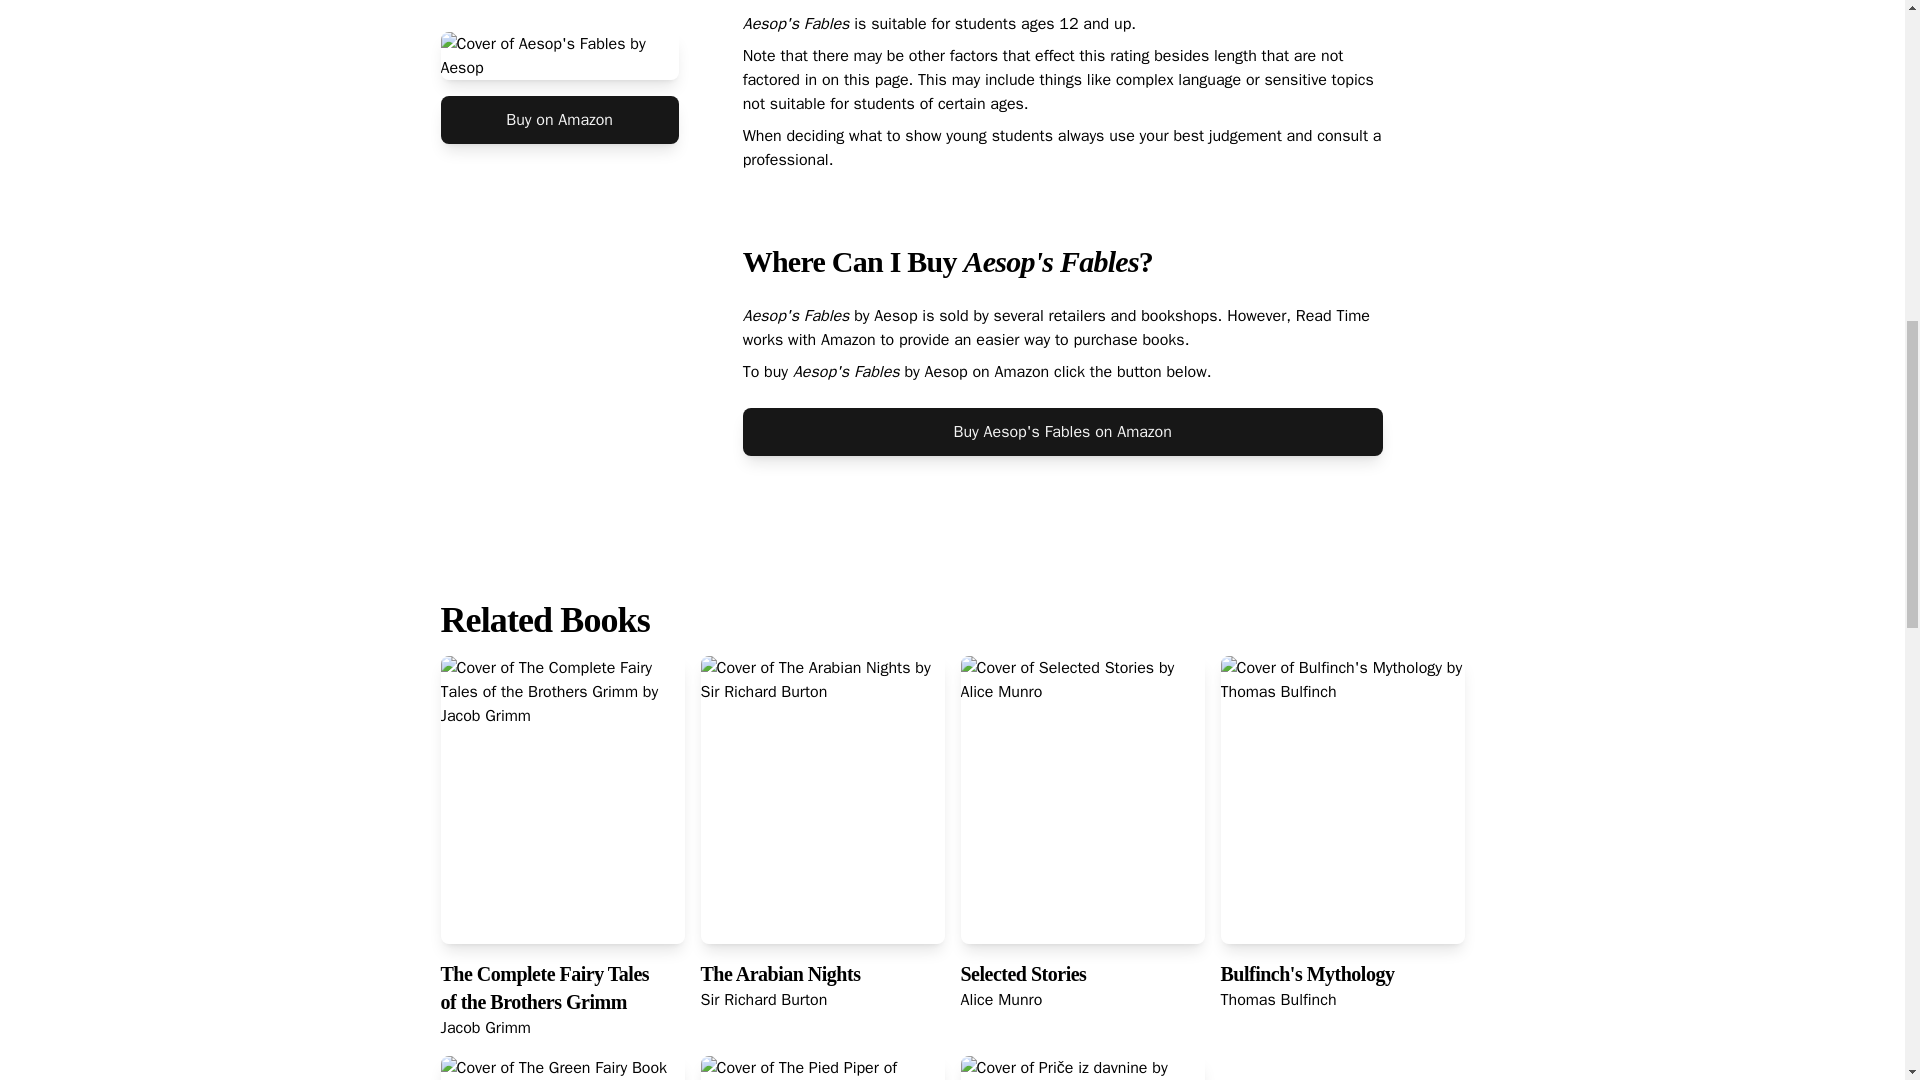 The height and width of the screenshot is (1080, 1920). What do you see at coordinates (780, 974) in the screenshot?
I see `The Arabian Nights` at bounding box center [780, 974].